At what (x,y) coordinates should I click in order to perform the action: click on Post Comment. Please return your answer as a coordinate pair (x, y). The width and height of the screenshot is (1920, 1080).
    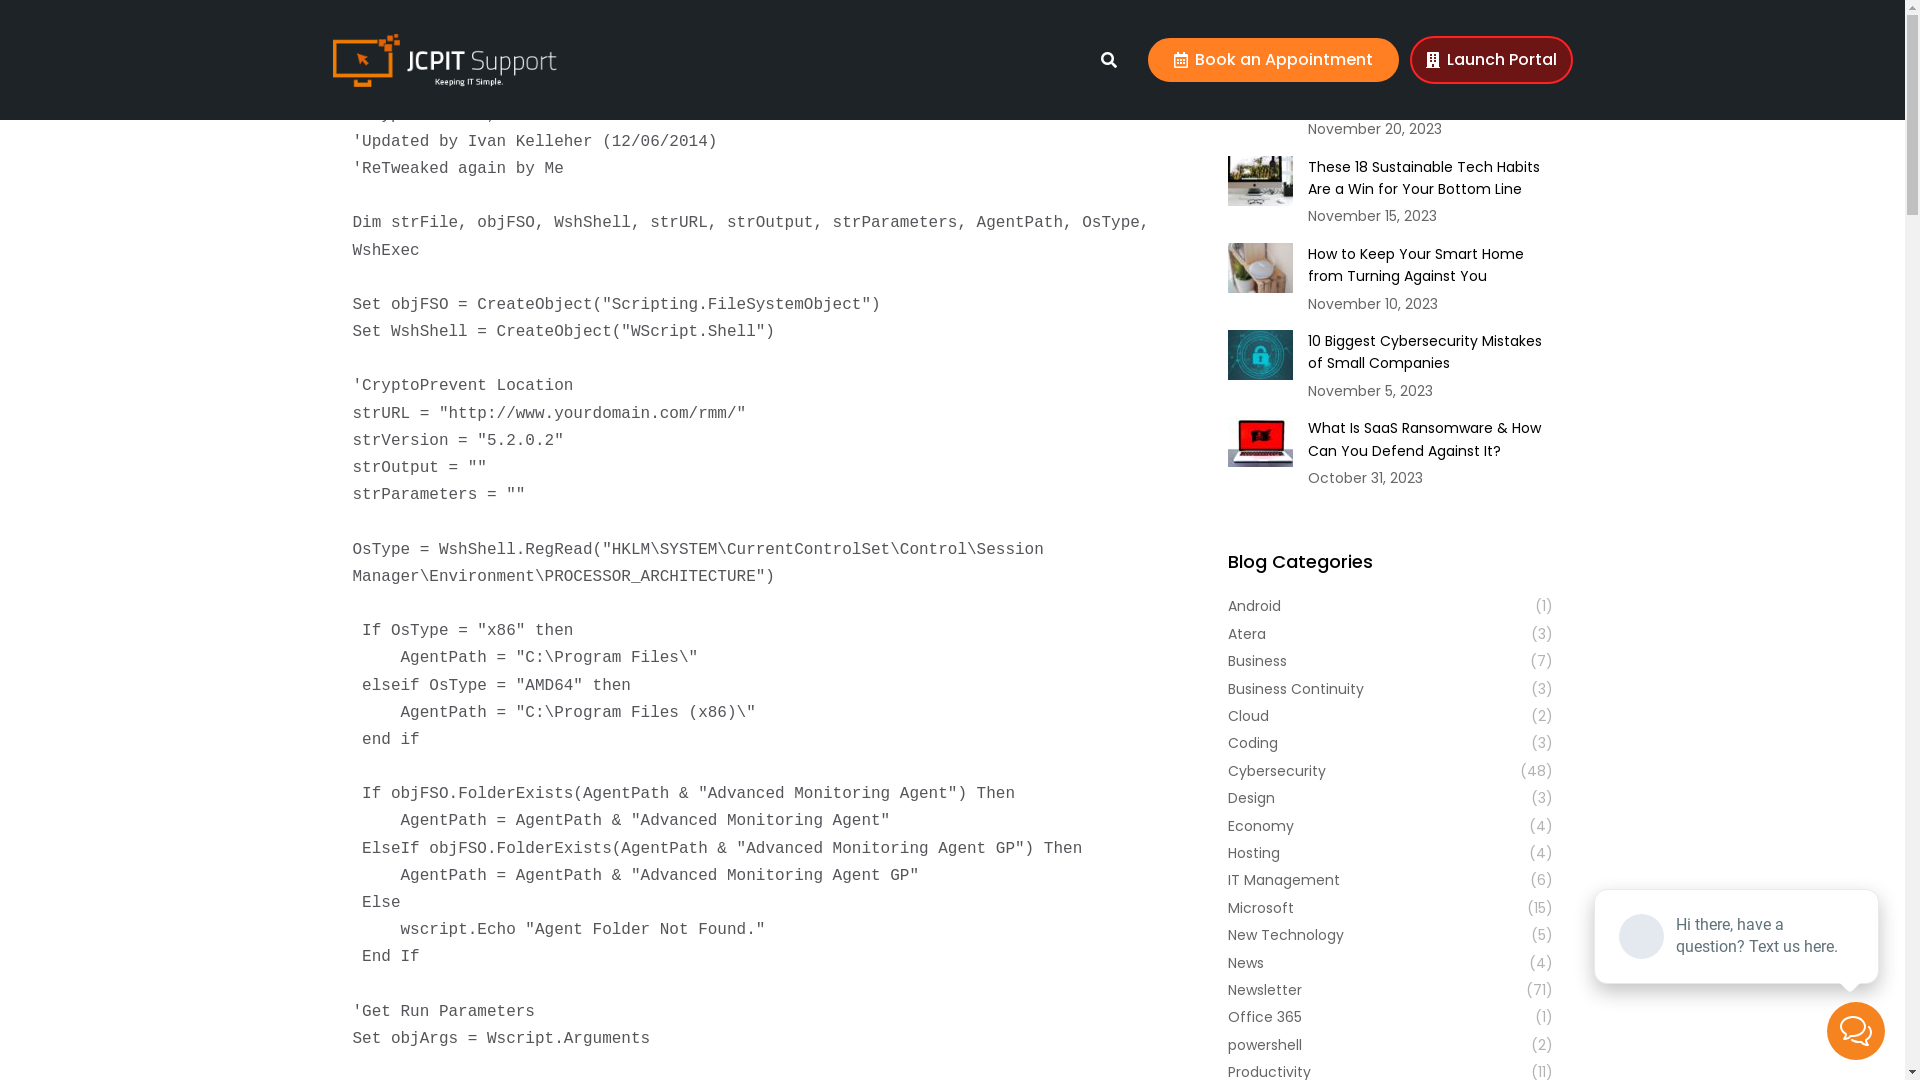
    Looking at the image, I should click on (76, 19).